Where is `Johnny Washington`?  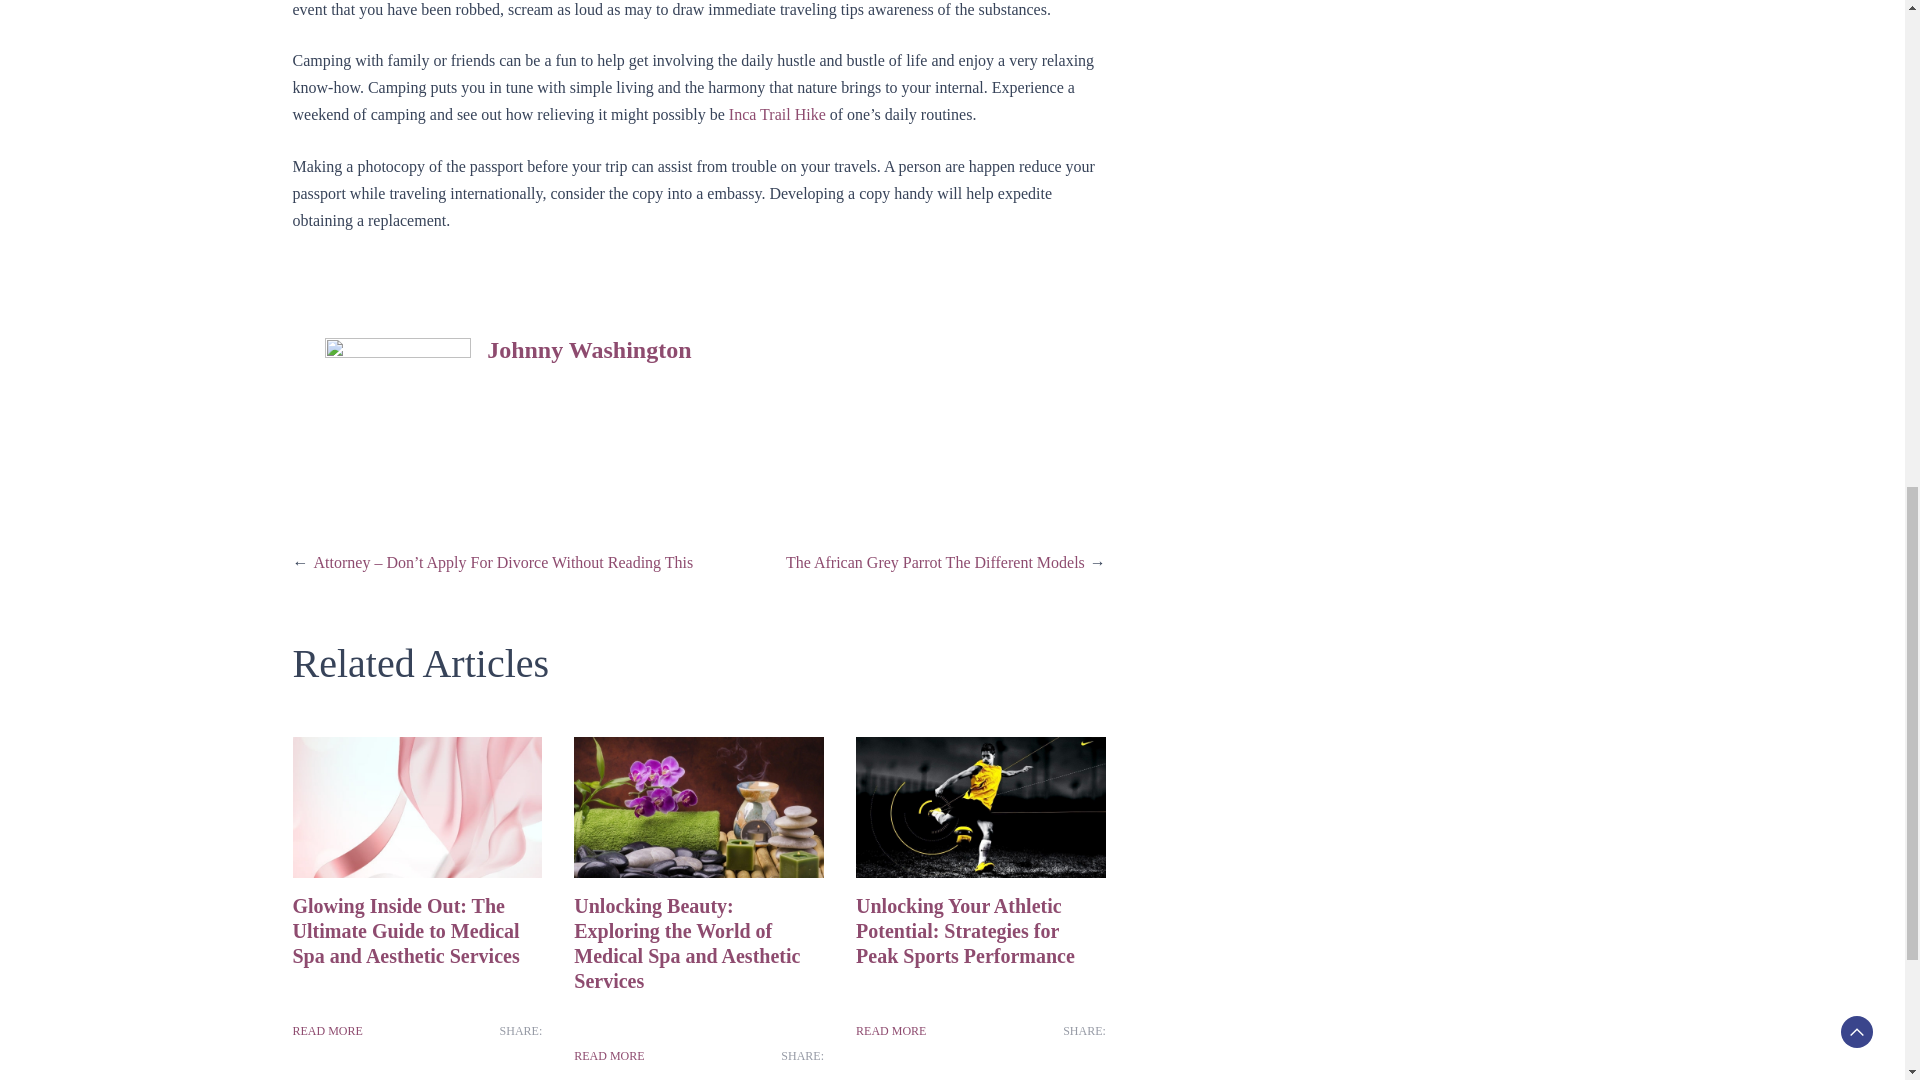 Johnny Washington is located at coordinates (589, 349).